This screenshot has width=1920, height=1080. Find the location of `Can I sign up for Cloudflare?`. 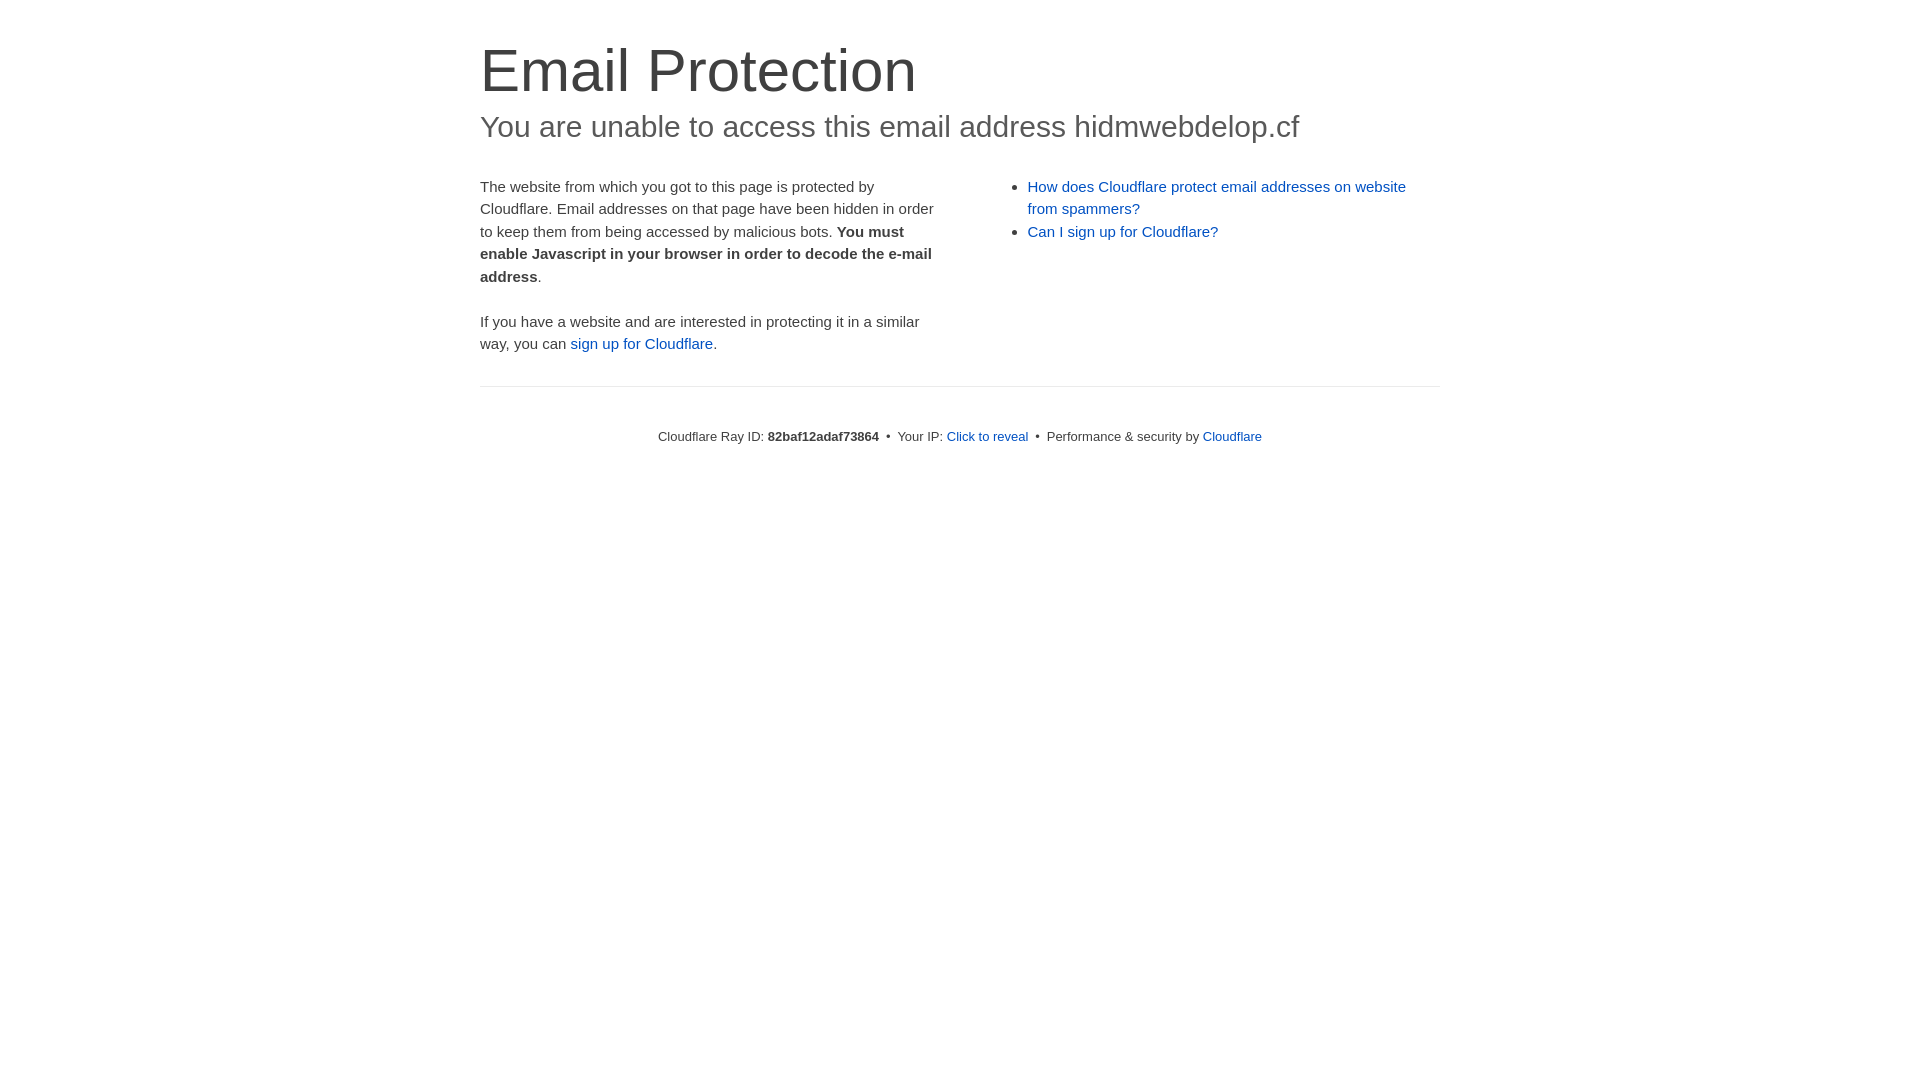

Can I sign up for Cloudflare? is located at coordinates (1124, 232).